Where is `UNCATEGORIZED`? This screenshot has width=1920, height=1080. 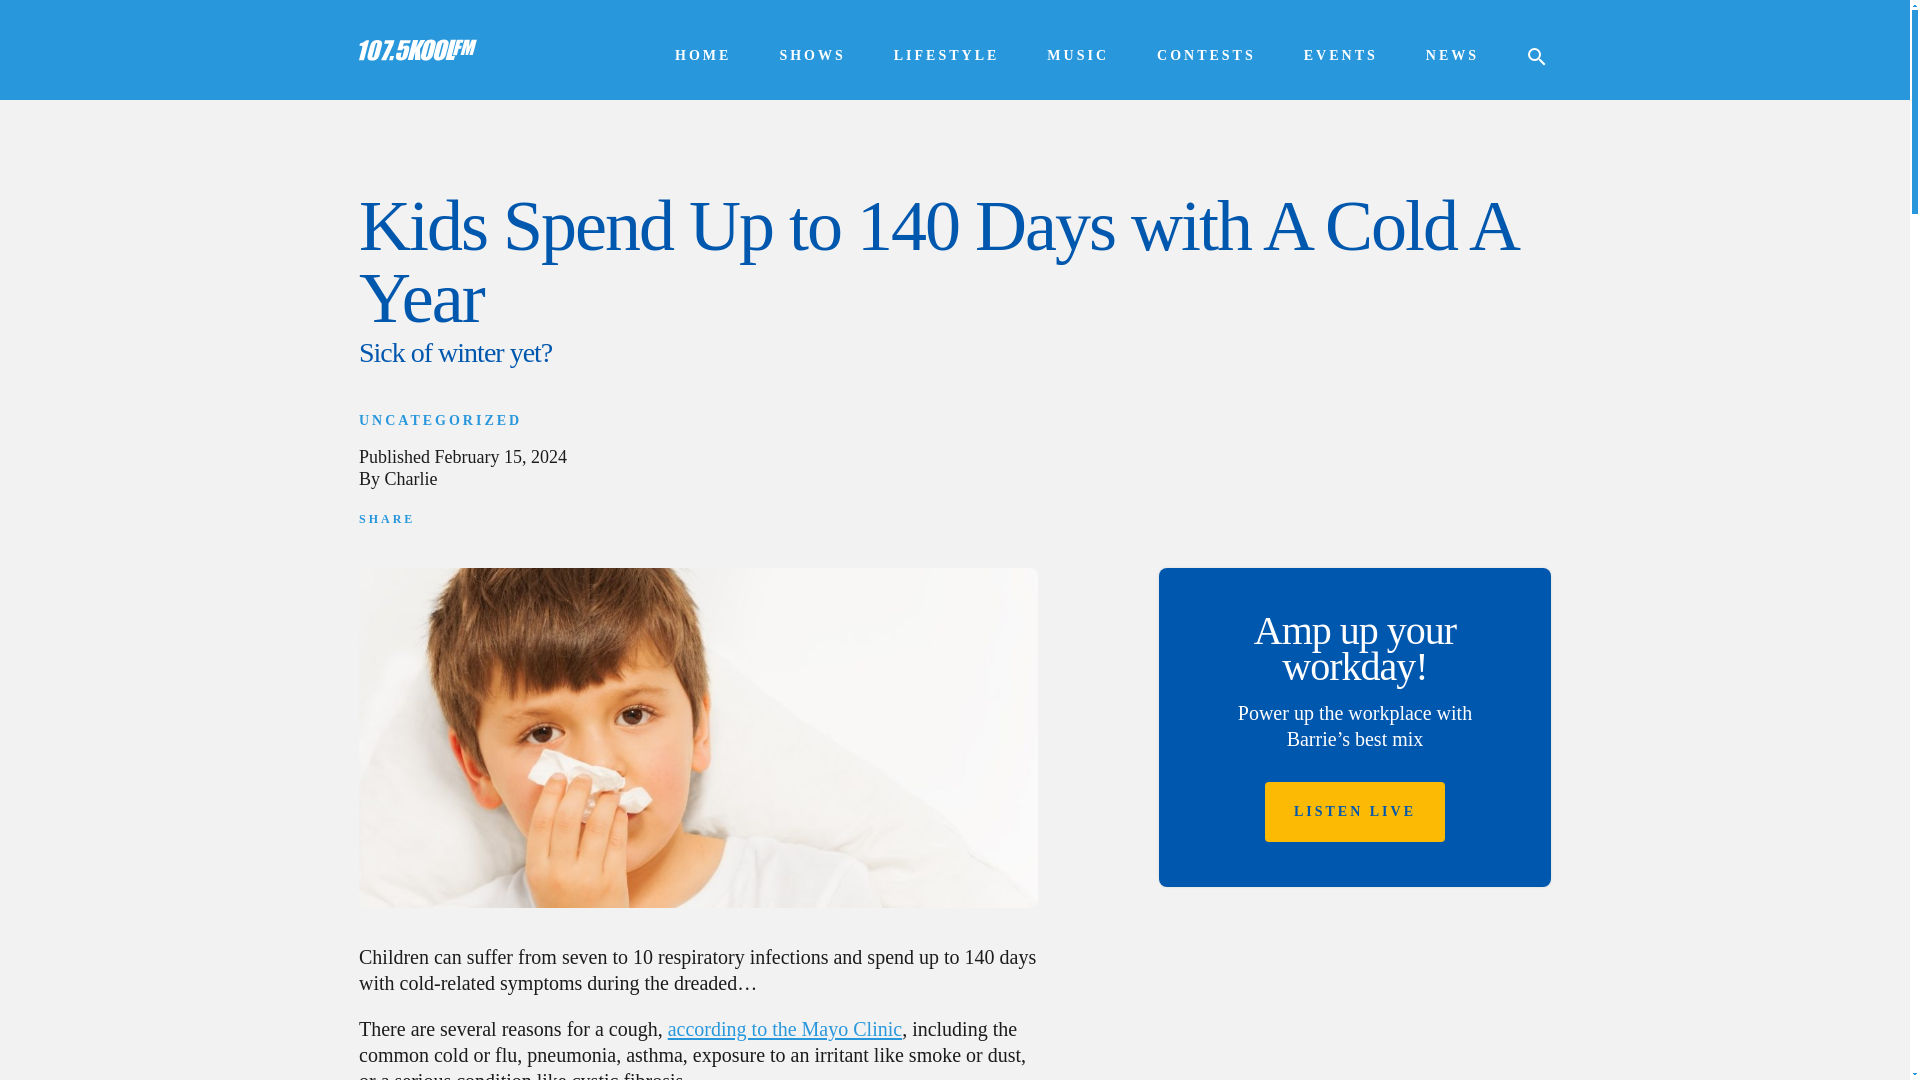
UNCATEGORIZED is located at coordinates (440, 420).